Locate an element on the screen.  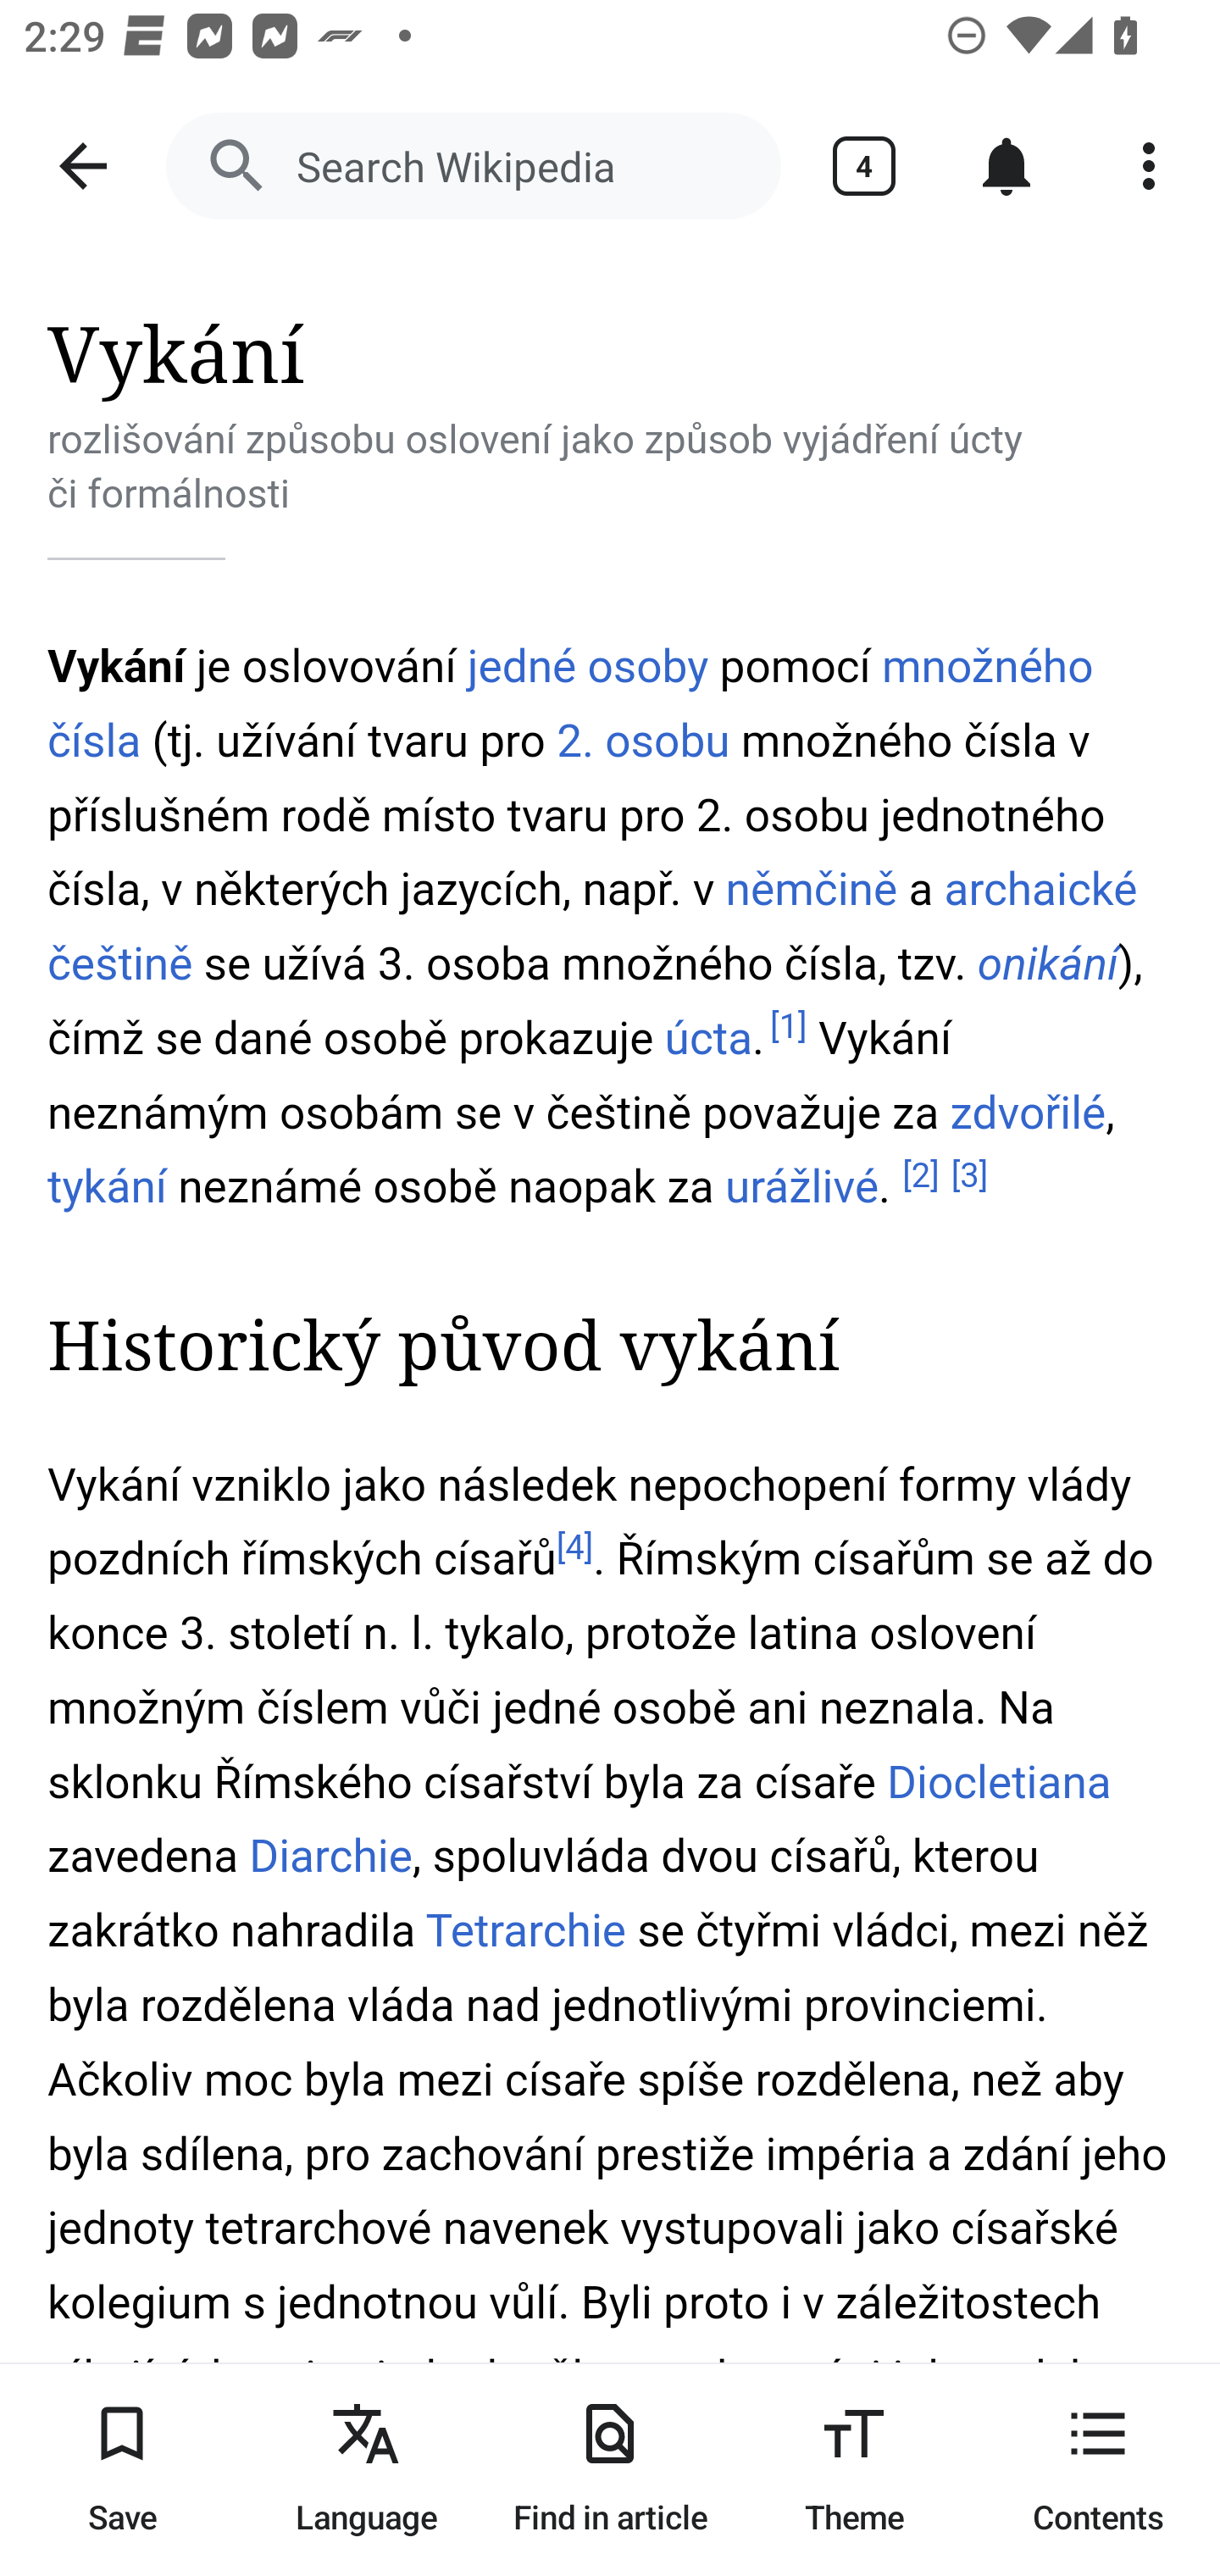
Diarchie is located at coordinates (331, 1857).